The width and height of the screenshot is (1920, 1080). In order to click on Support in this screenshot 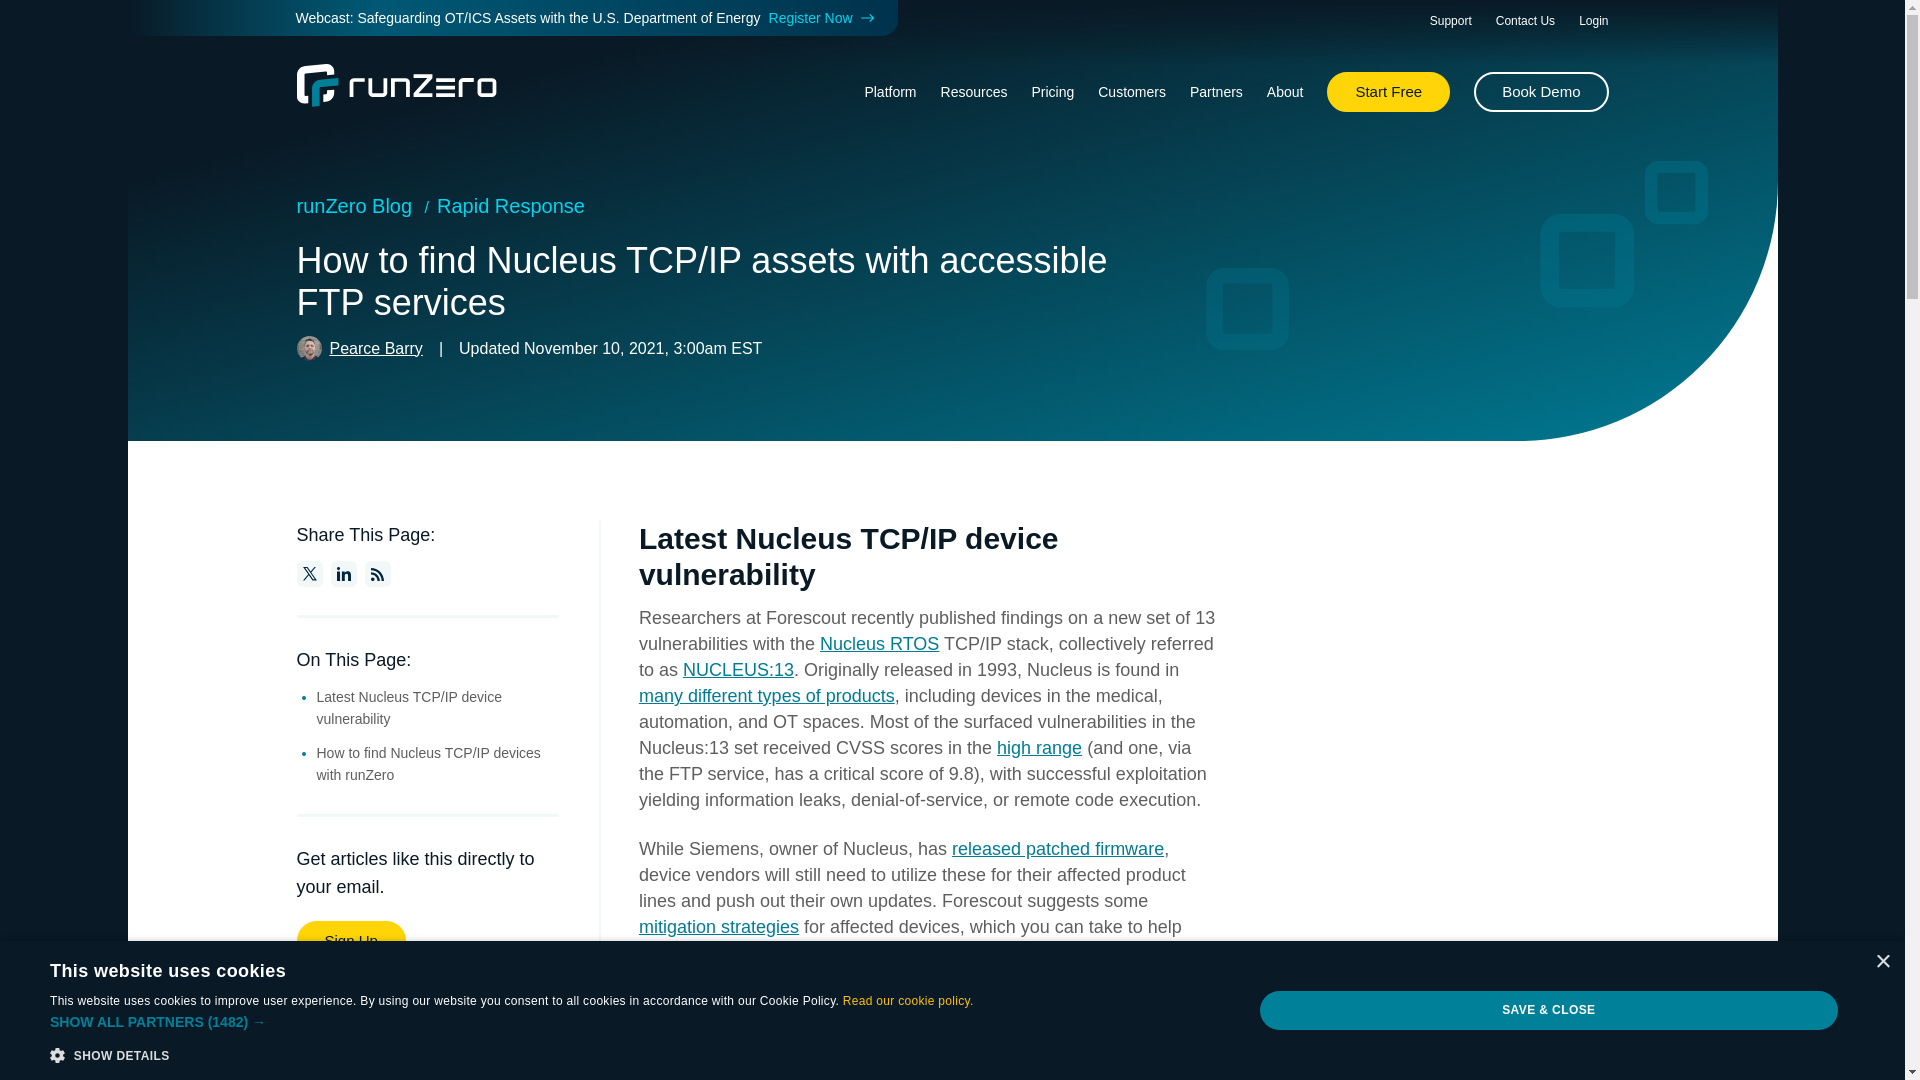, I will do `click(1451, 21)`.